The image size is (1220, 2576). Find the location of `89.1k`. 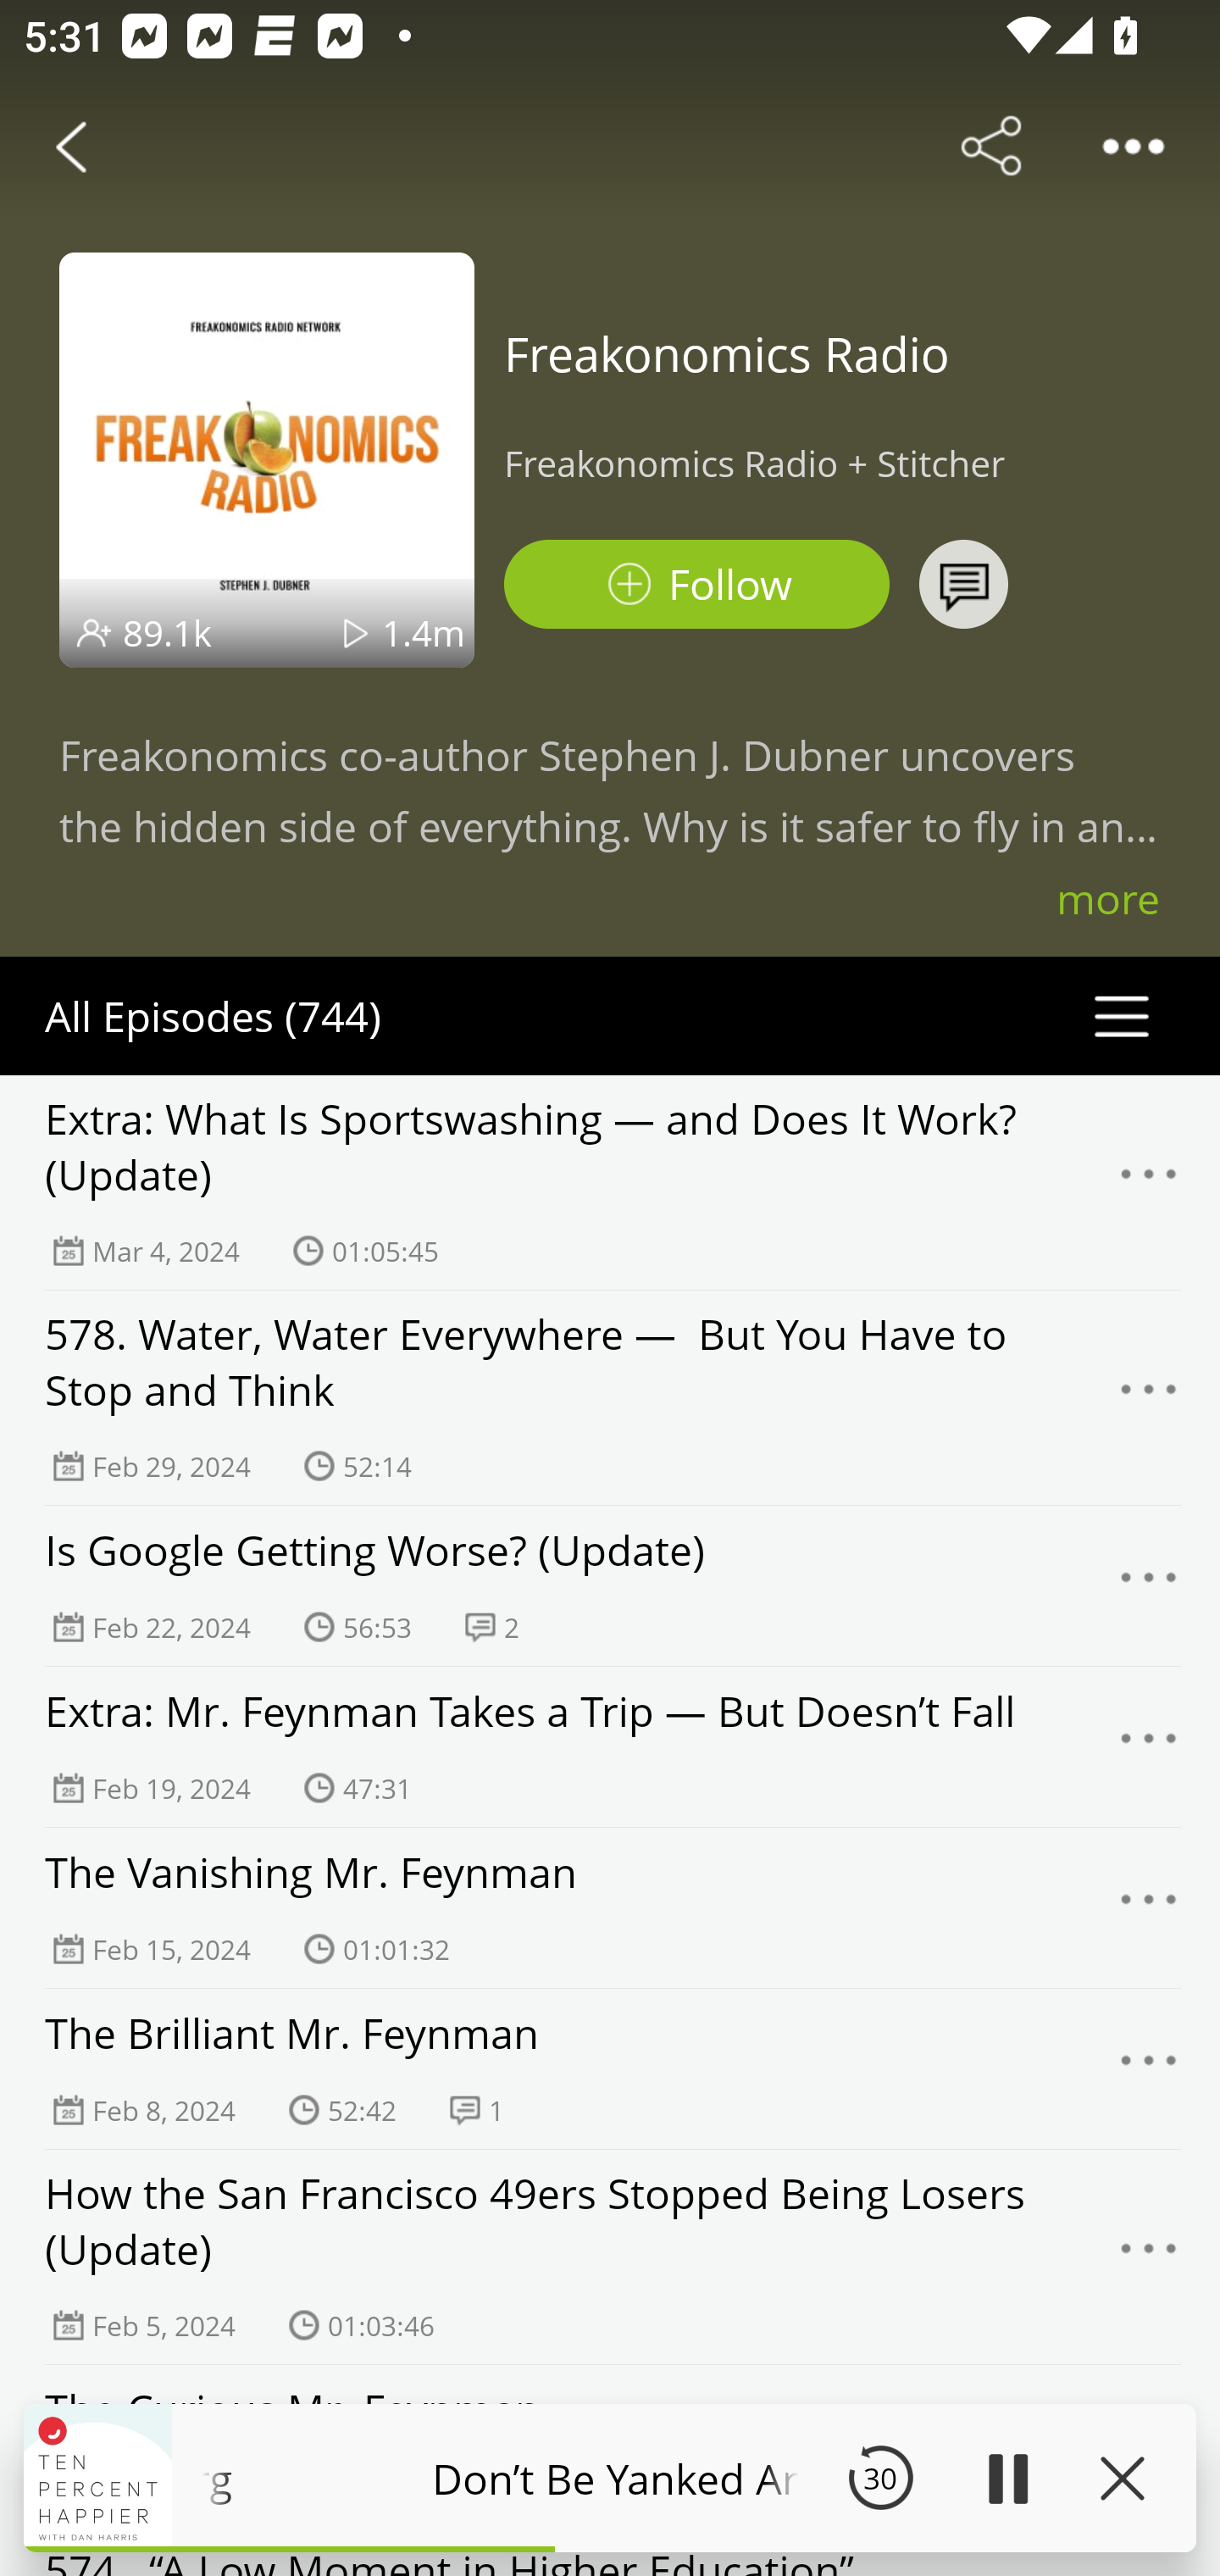

89.1k is located at coordinates (168, 632).